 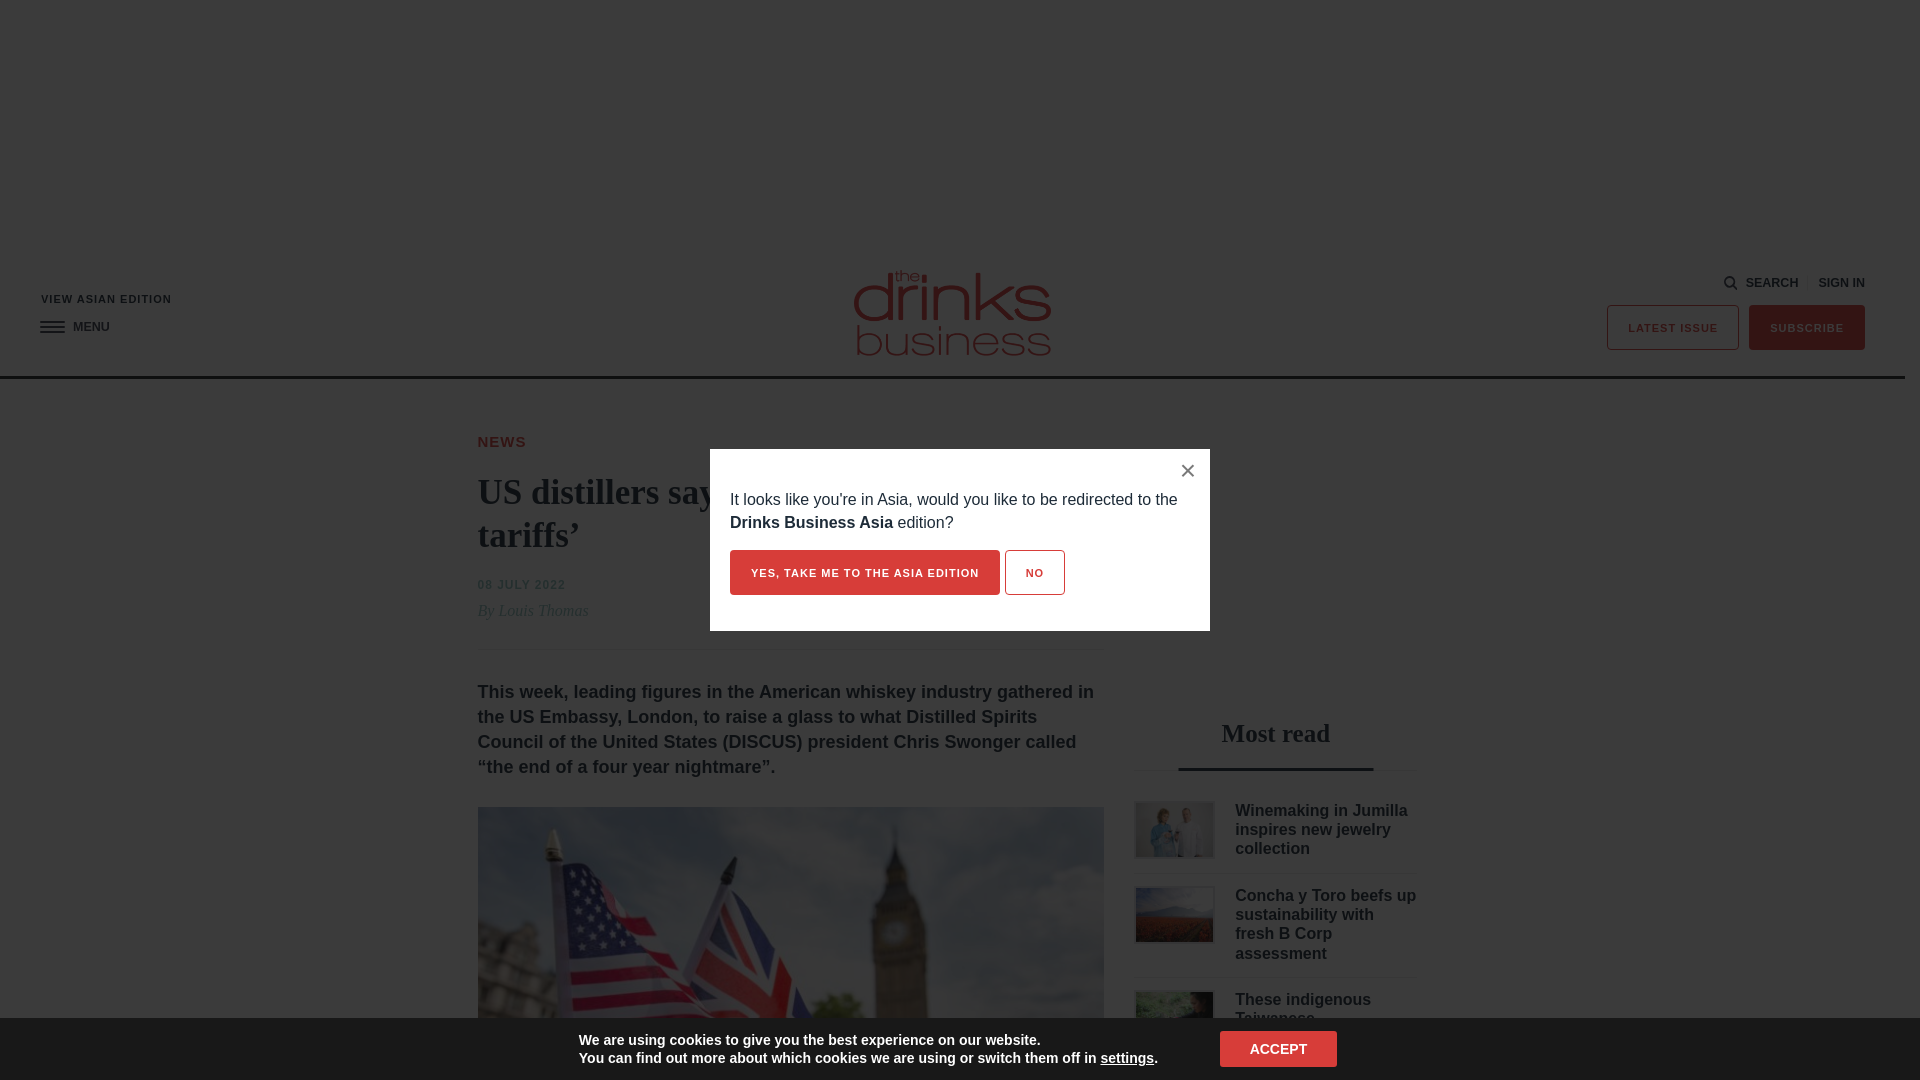 I want to click on MENU, so click(x=74, y=326).